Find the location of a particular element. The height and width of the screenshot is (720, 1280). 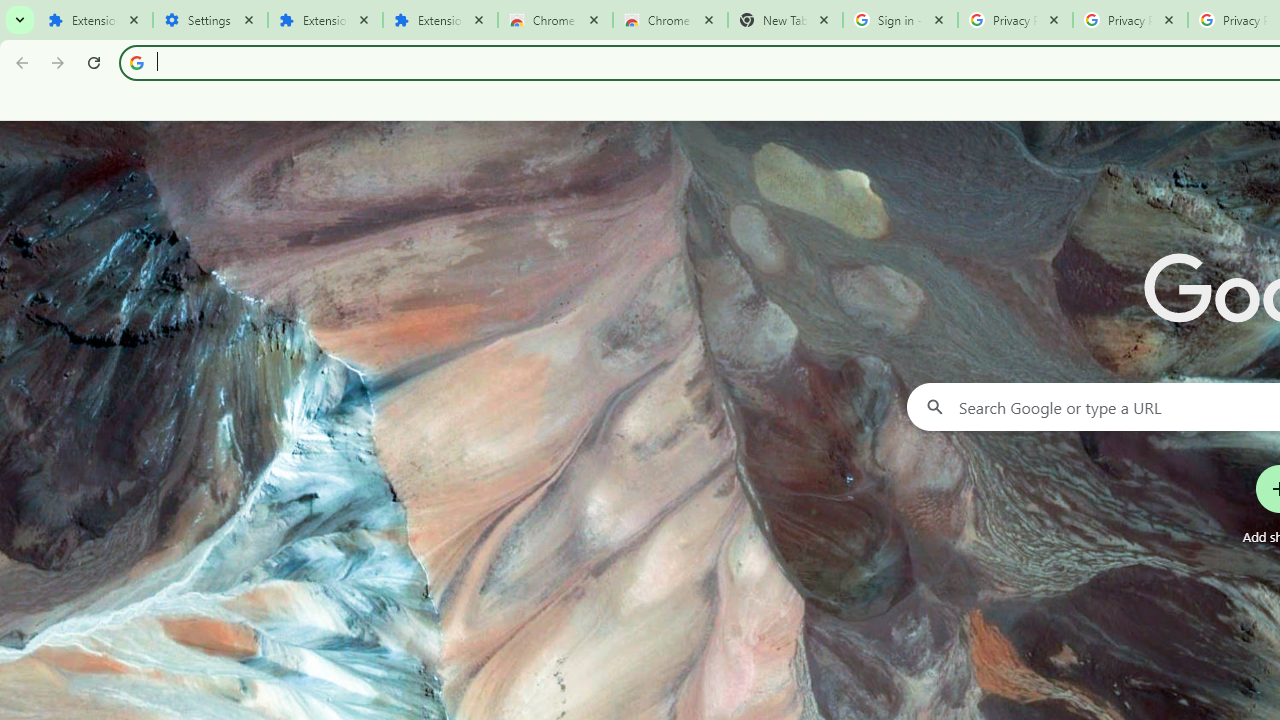

Chrome Web Store - Themes is located at coordinates (670, 20).